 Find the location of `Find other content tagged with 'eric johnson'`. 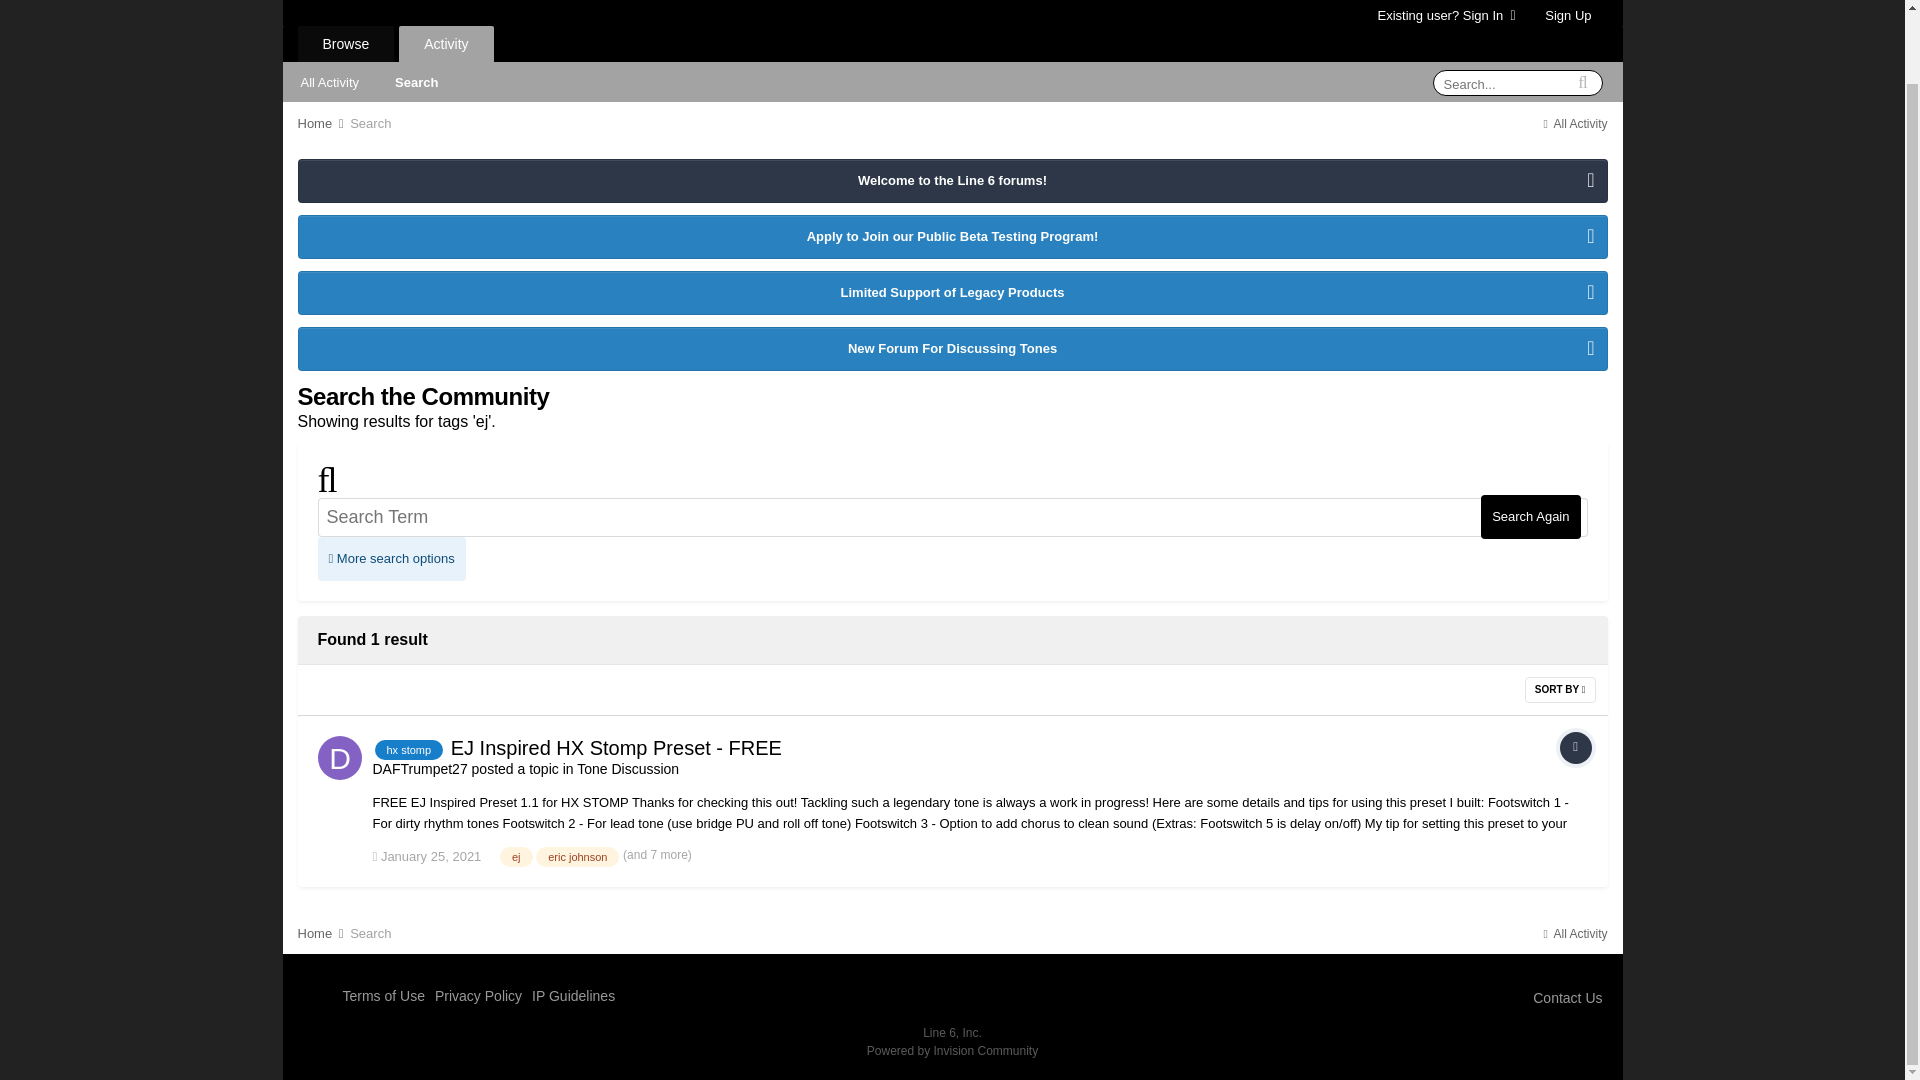

Find other content tagged with 'eric johnson' is located at coordinates (576, 856).